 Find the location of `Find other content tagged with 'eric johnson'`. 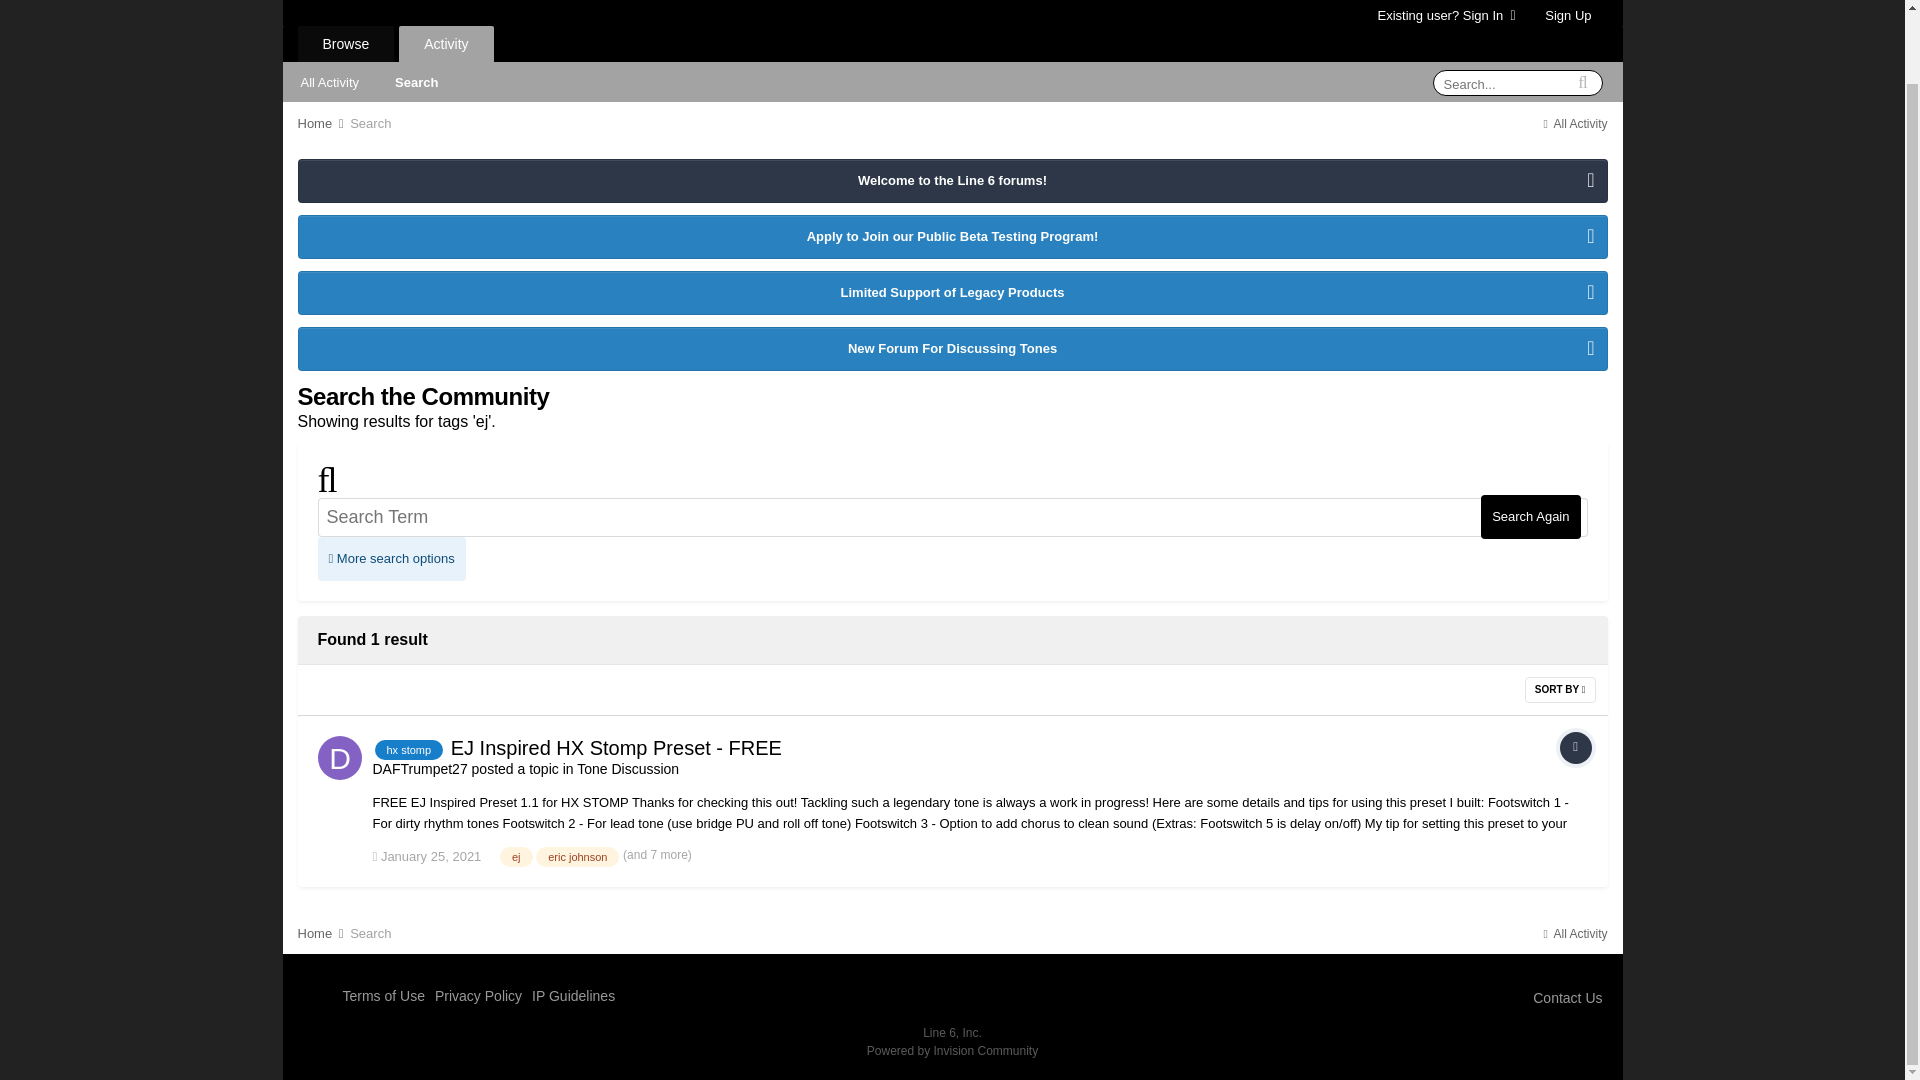

Find other content tagged with 'eric johnson' is located at coordinates (576, 856).